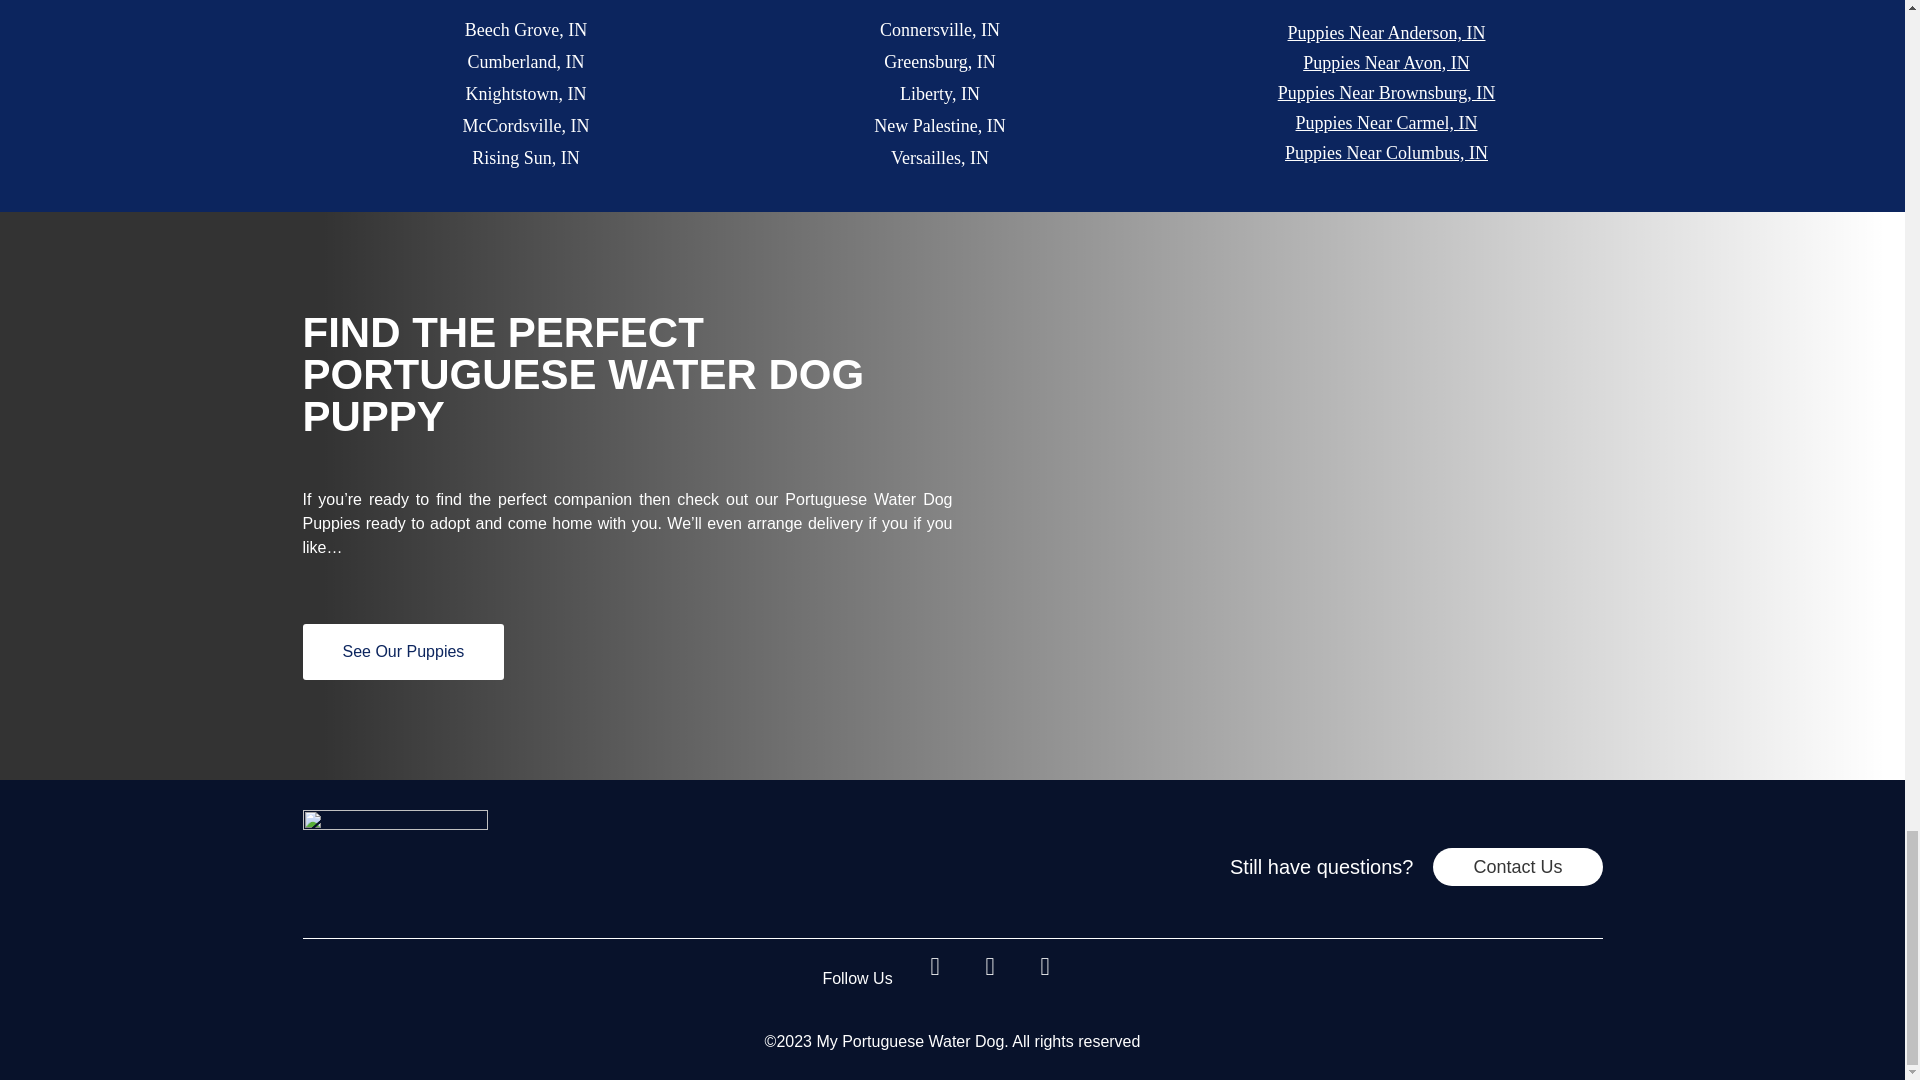  What do you see at coordinates (1386, 34) in the screenshot?
I see `Puppies Near Anderson, IN` at bounding box center [1386, 34].